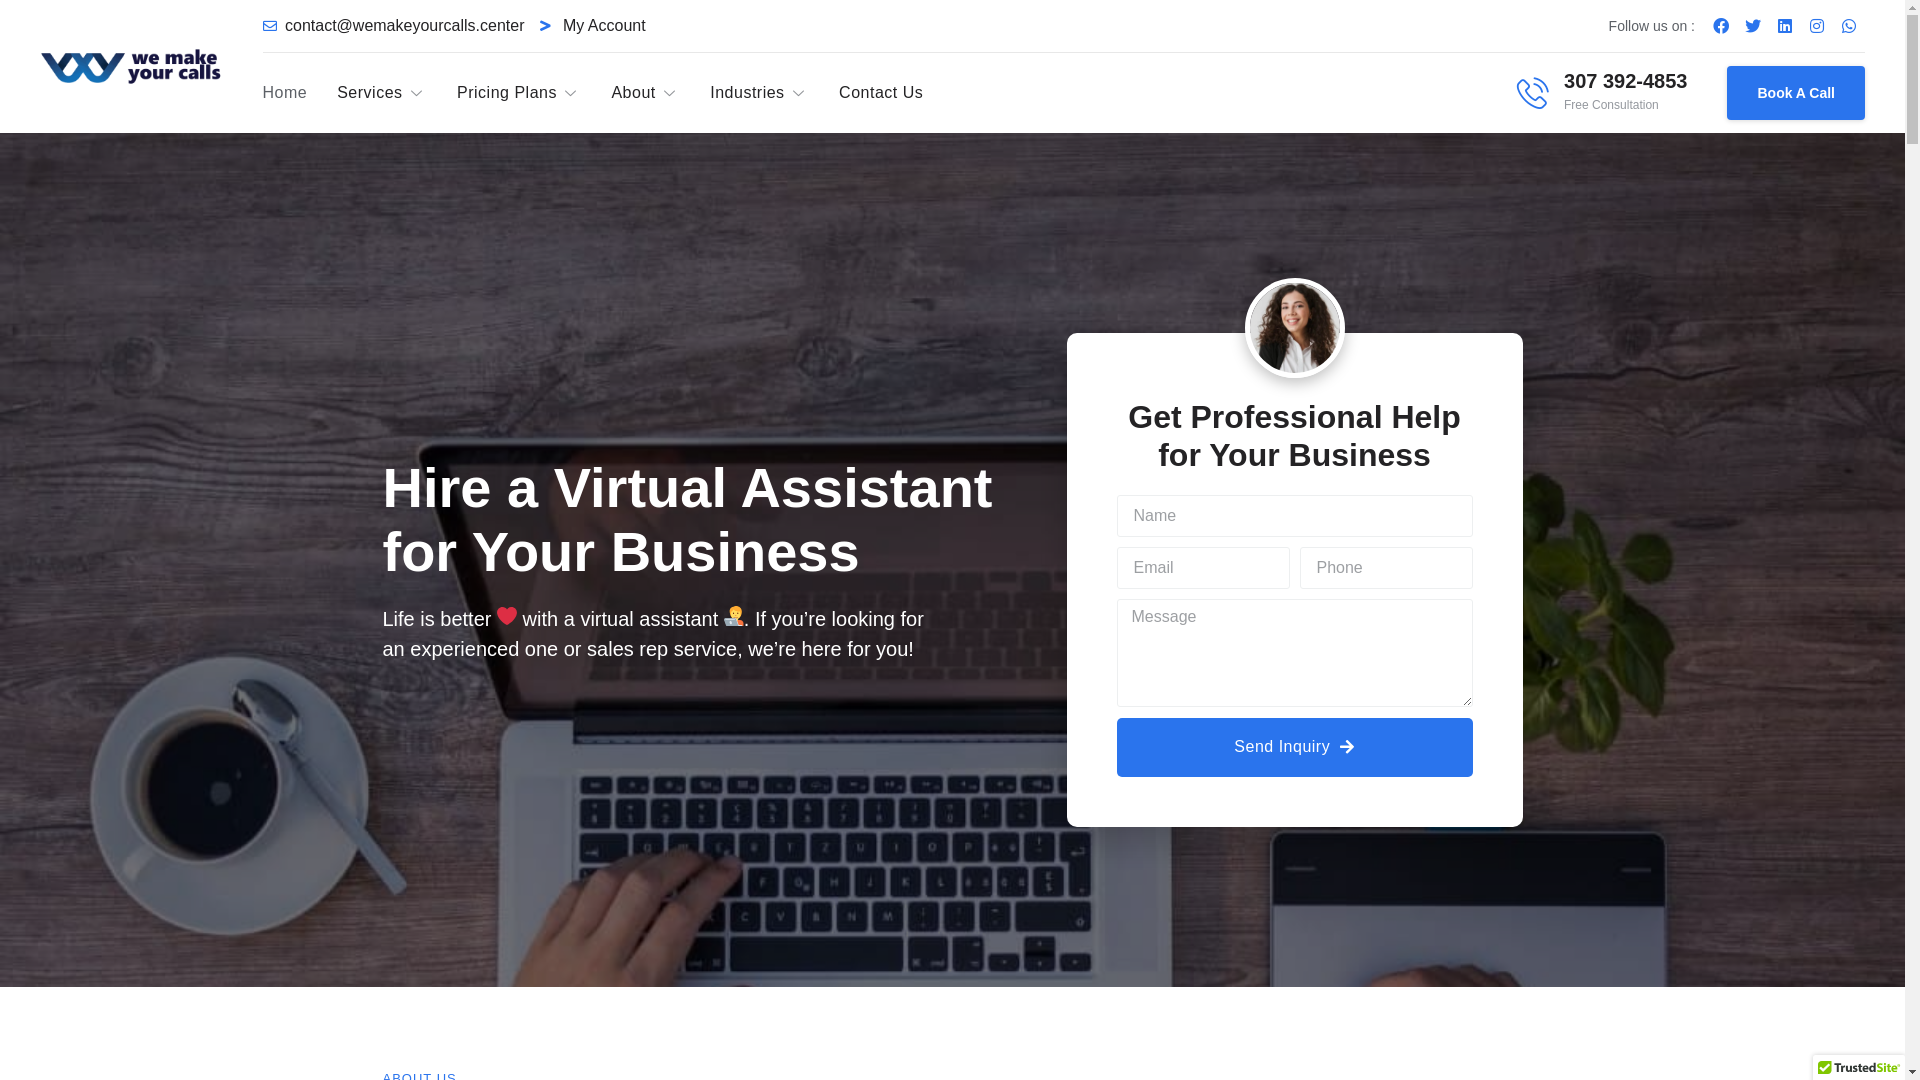 The width and height of the screenshot is (1920, 1080). What do you see at coordinates (734, 616) in the screenshot?
I see `We Make Your Calls` at bounding box center [734, 616].